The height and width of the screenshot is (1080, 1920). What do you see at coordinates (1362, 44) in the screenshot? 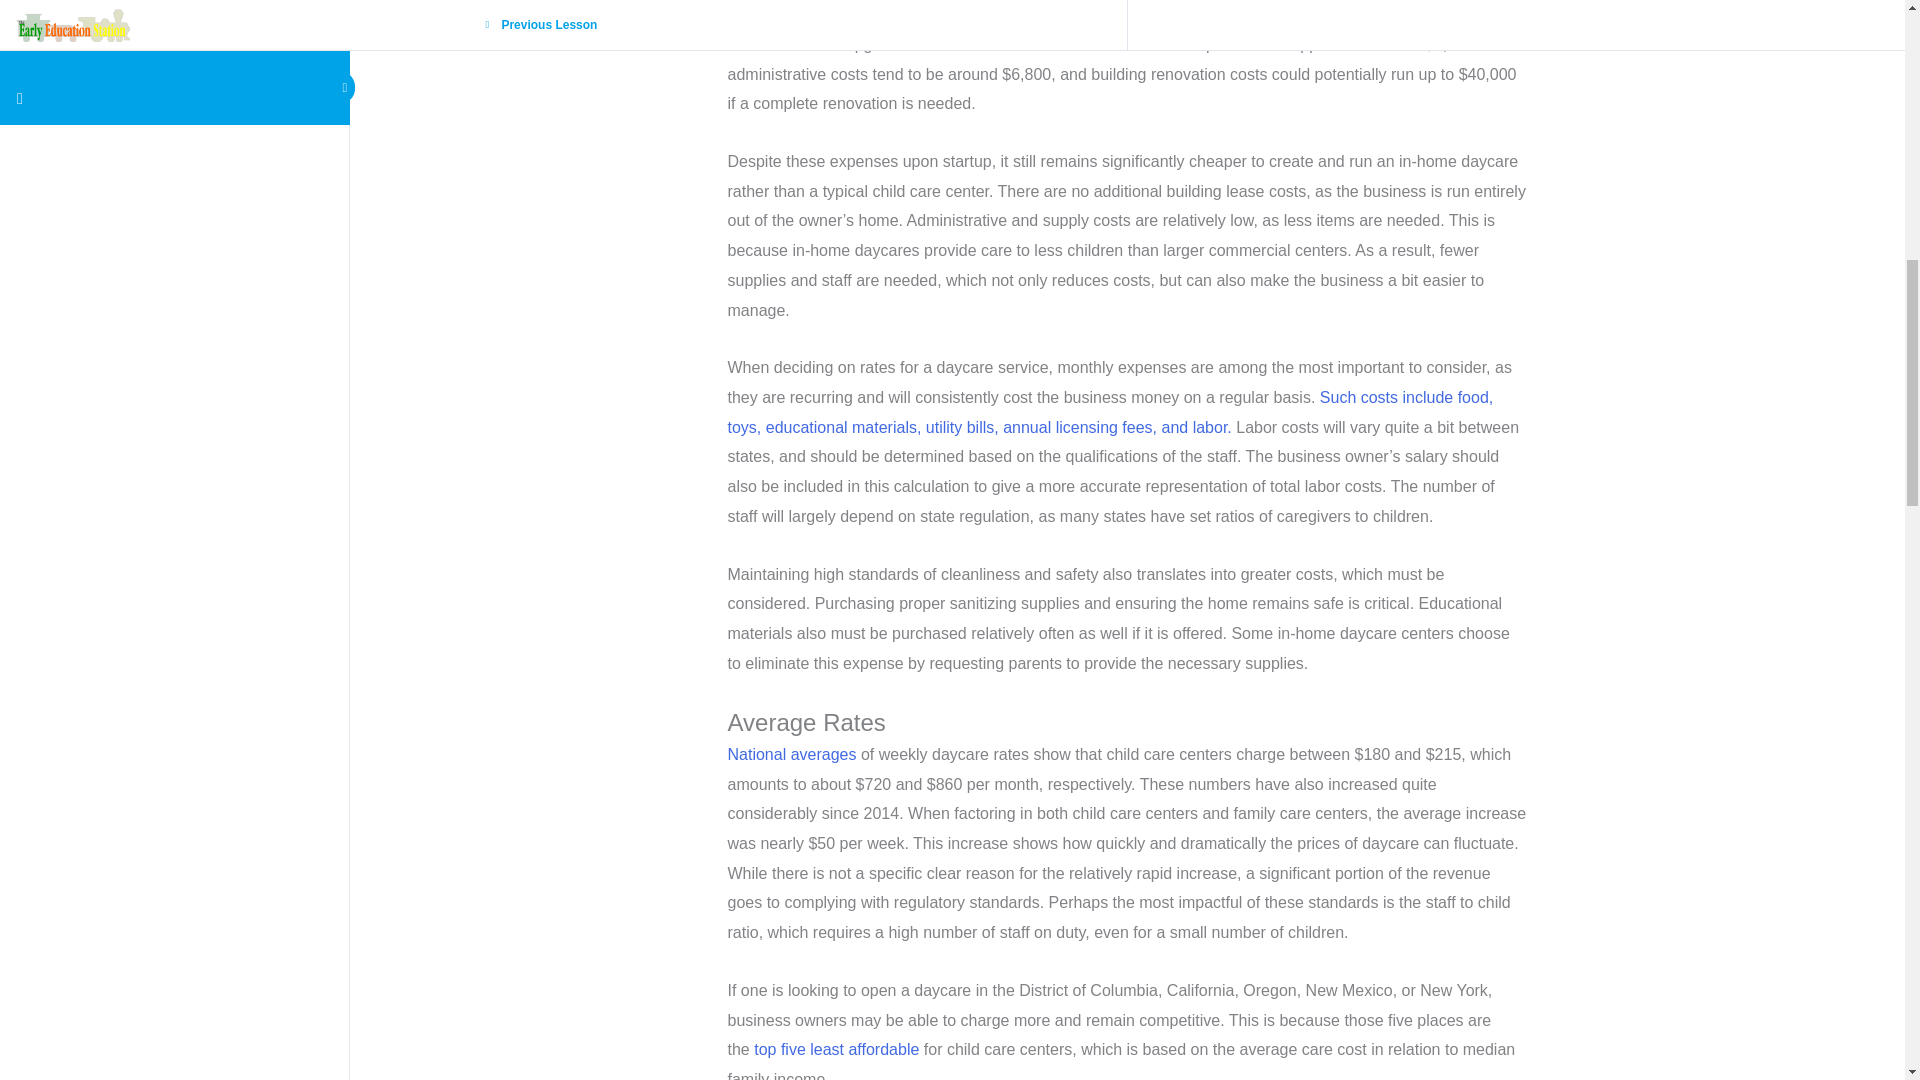
I see `cost` at bounding box center [1362, 44].